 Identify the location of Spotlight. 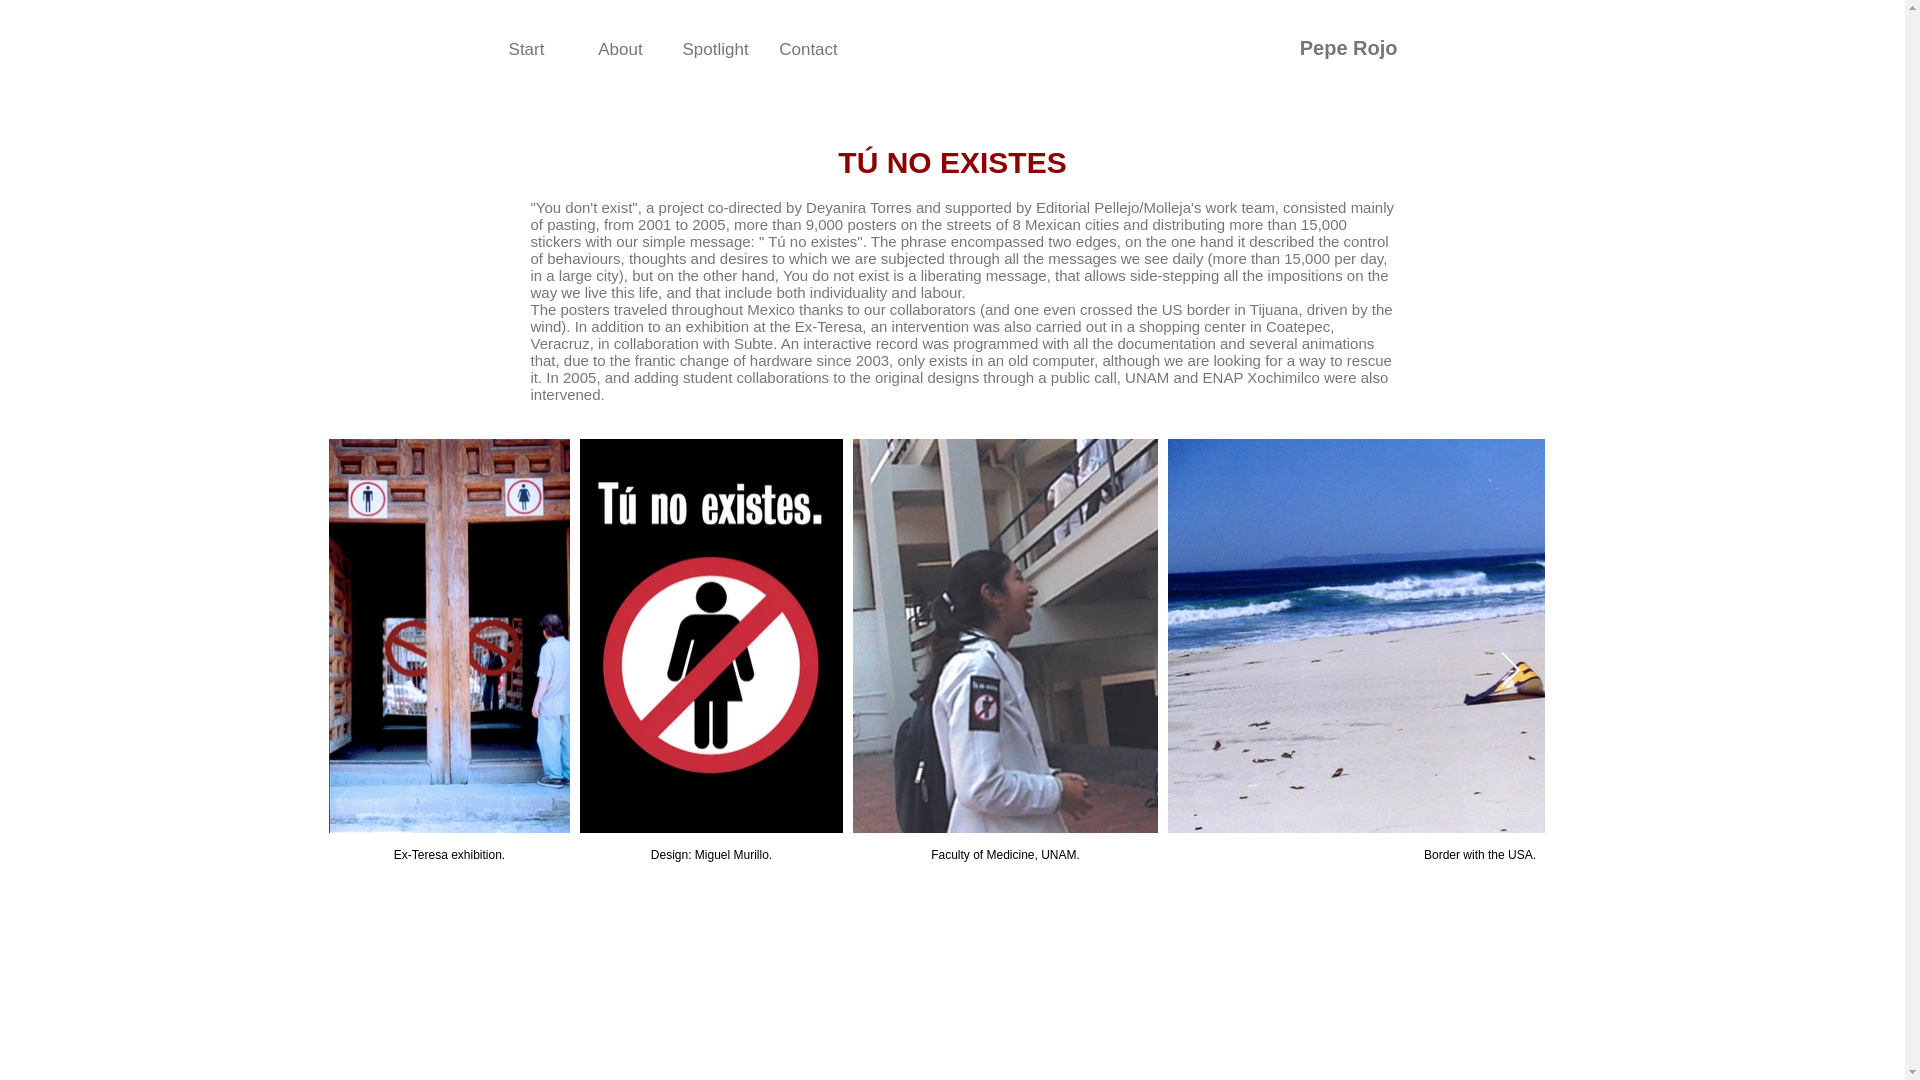
(715, 48).